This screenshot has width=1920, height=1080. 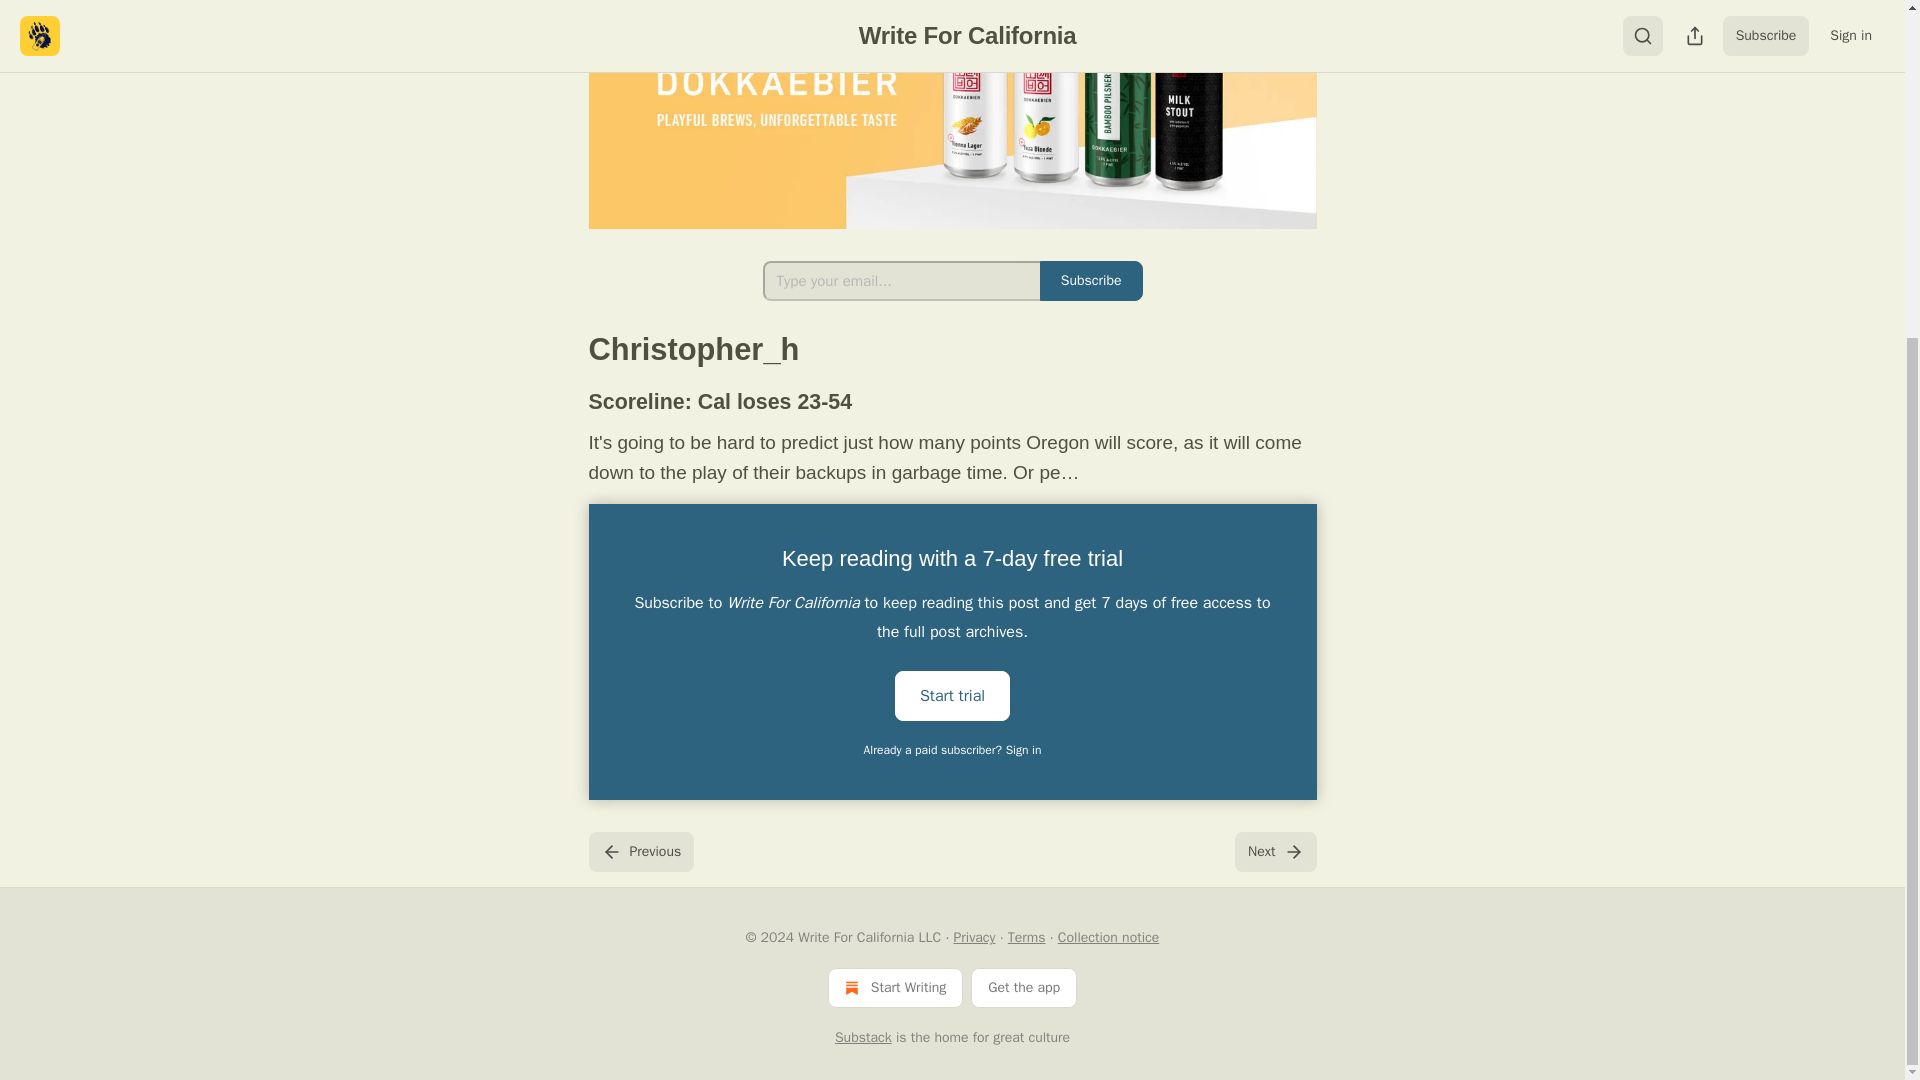 What do you see at coordinates (1108, 937) in the screenshot?
I see `Collection notice` at bounding box center [1108, 937].